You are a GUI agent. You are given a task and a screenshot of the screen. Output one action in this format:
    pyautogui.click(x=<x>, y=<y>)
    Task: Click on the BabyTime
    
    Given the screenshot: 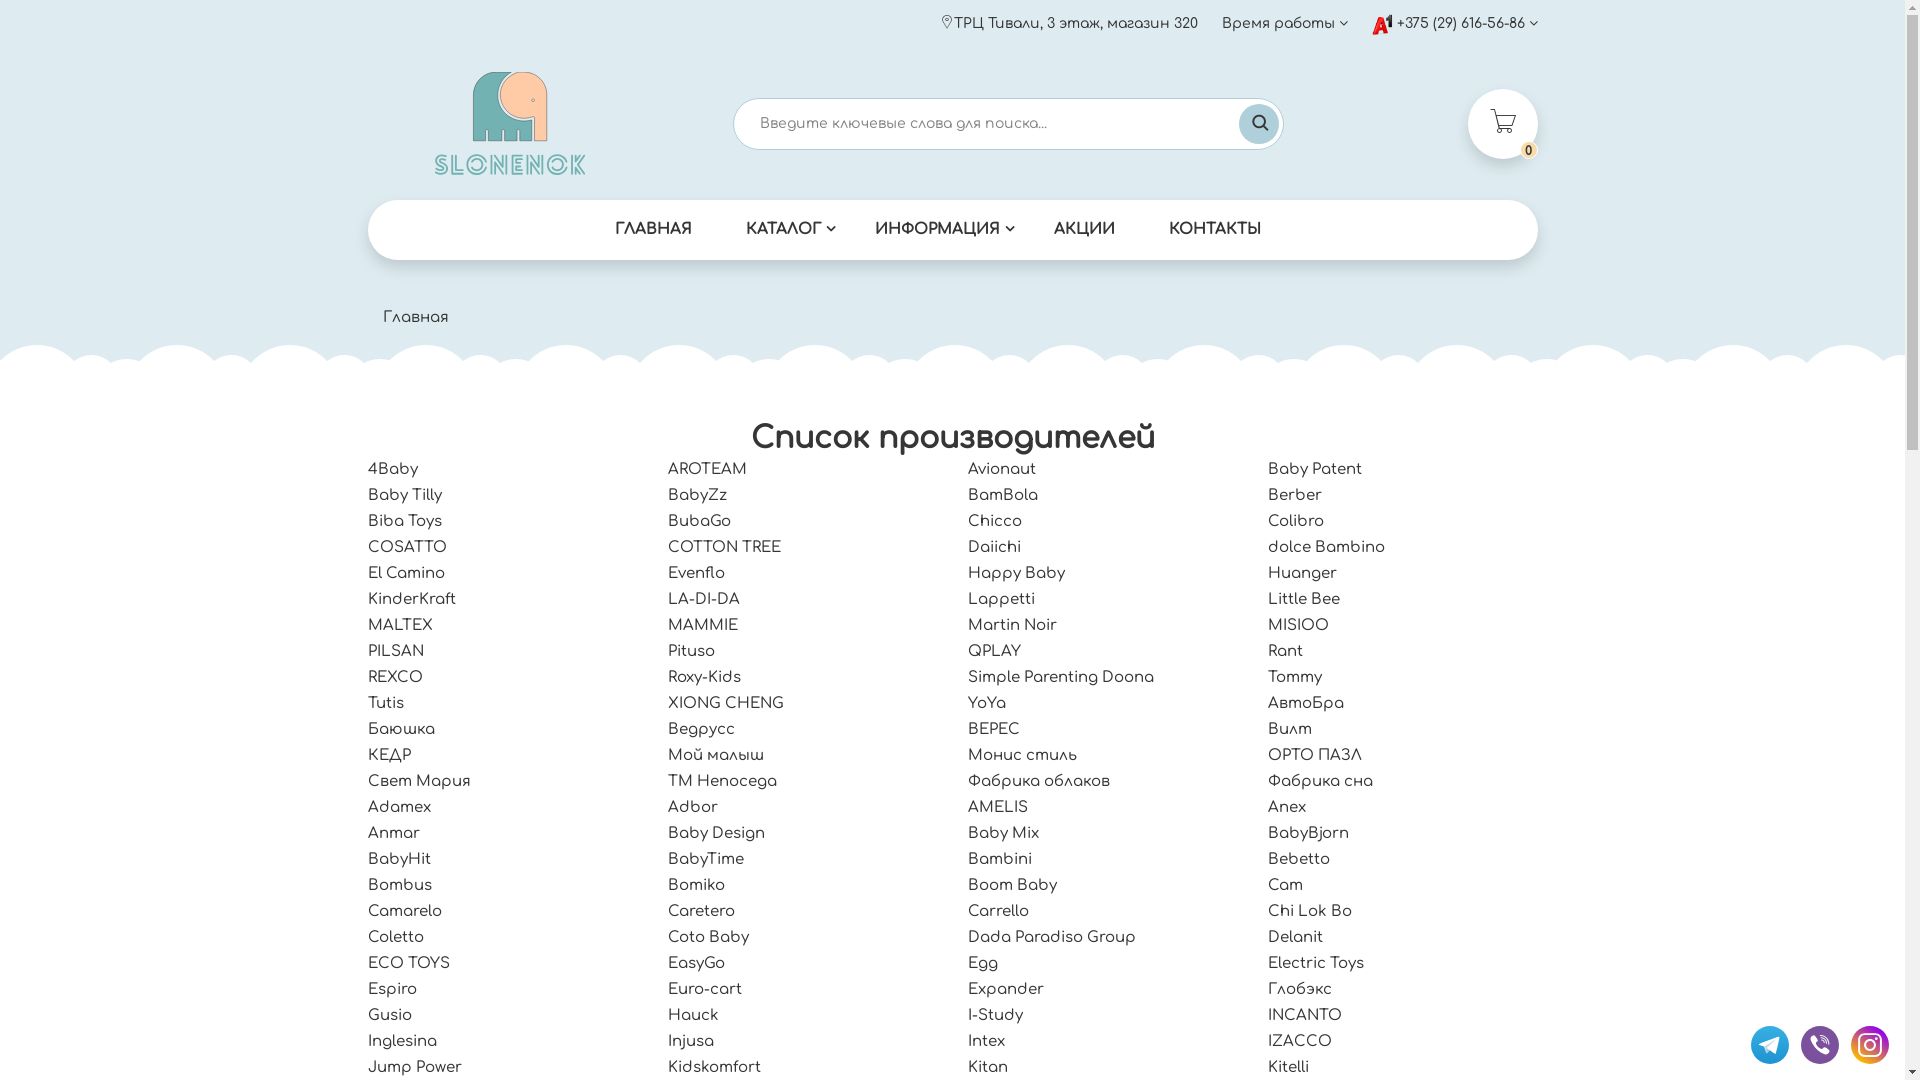 What is the action you would take?
    pyautogui.click(x=706, y=860)
    